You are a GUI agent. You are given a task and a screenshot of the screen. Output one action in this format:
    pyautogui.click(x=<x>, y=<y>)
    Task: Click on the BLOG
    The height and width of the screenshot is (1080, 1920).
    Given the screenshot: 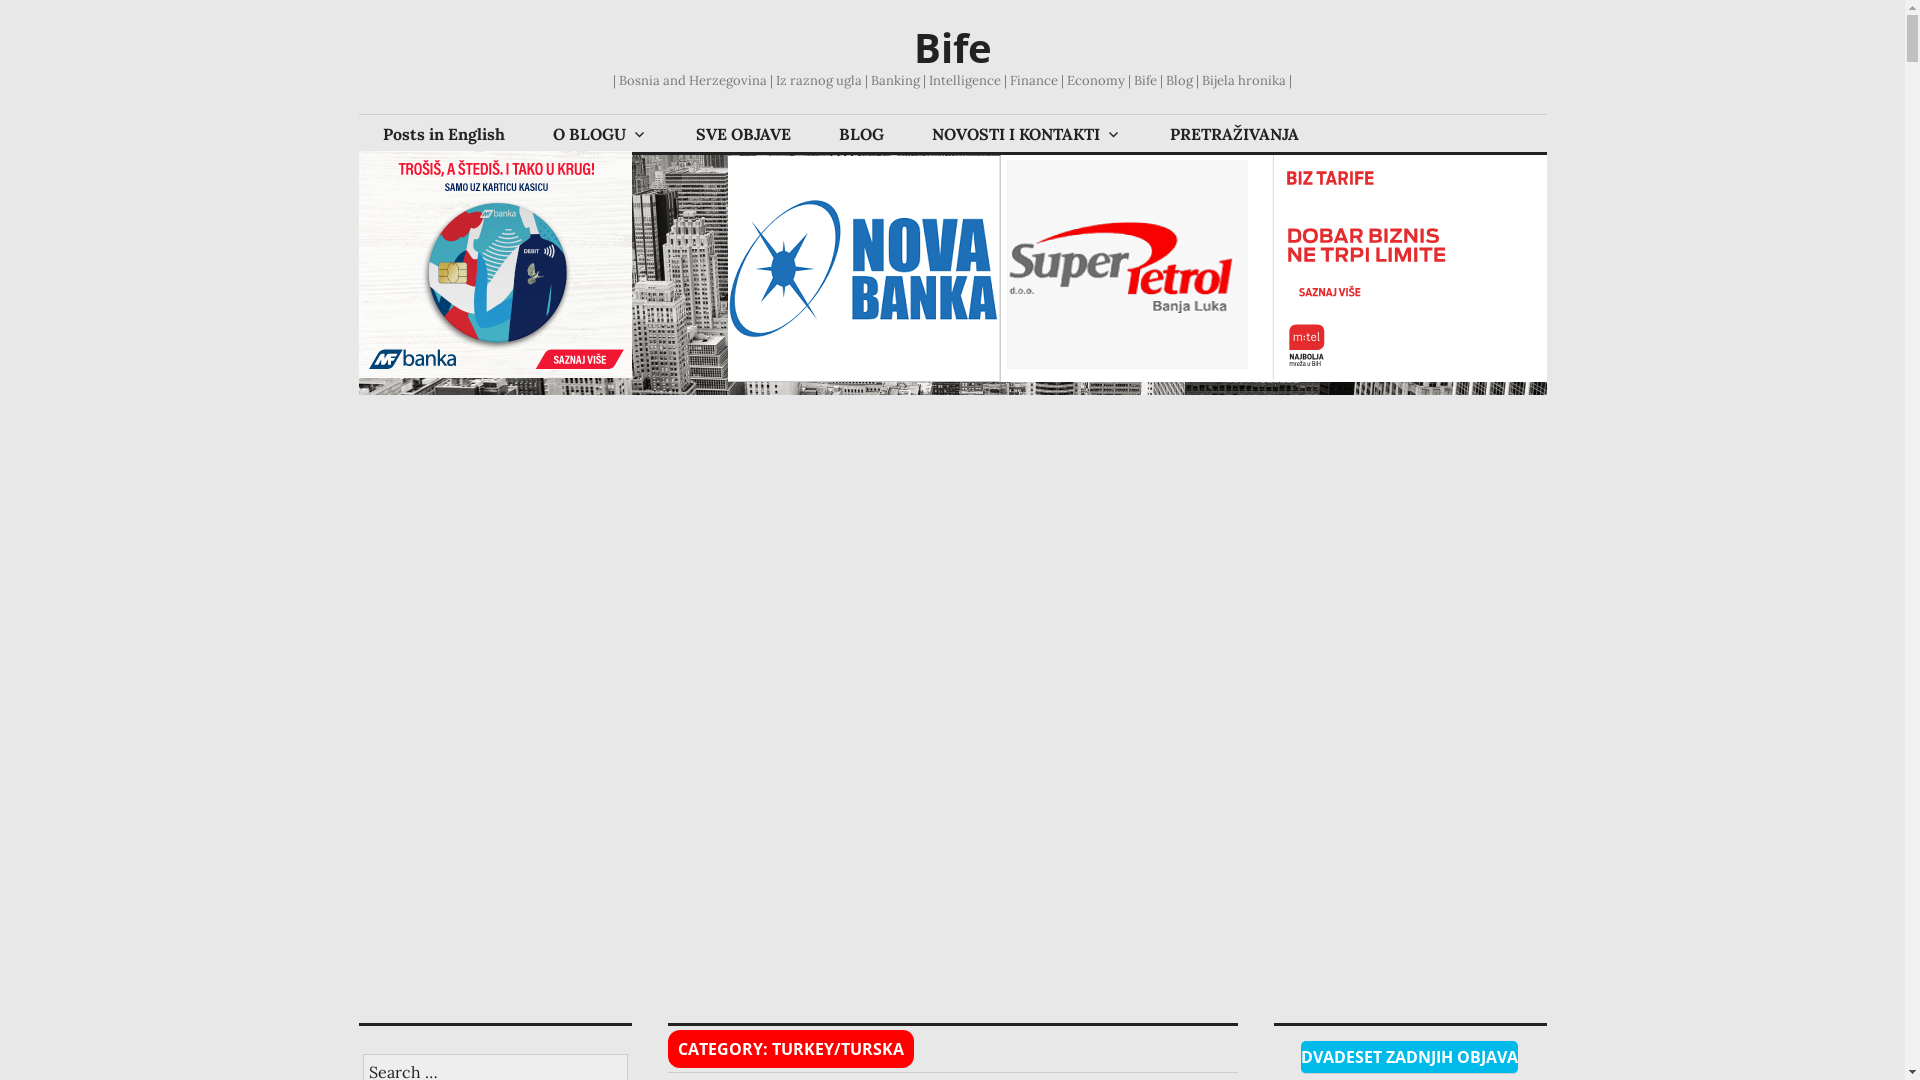 What is the action you would take?
    pyautogui.click(x=860, y=134)
    